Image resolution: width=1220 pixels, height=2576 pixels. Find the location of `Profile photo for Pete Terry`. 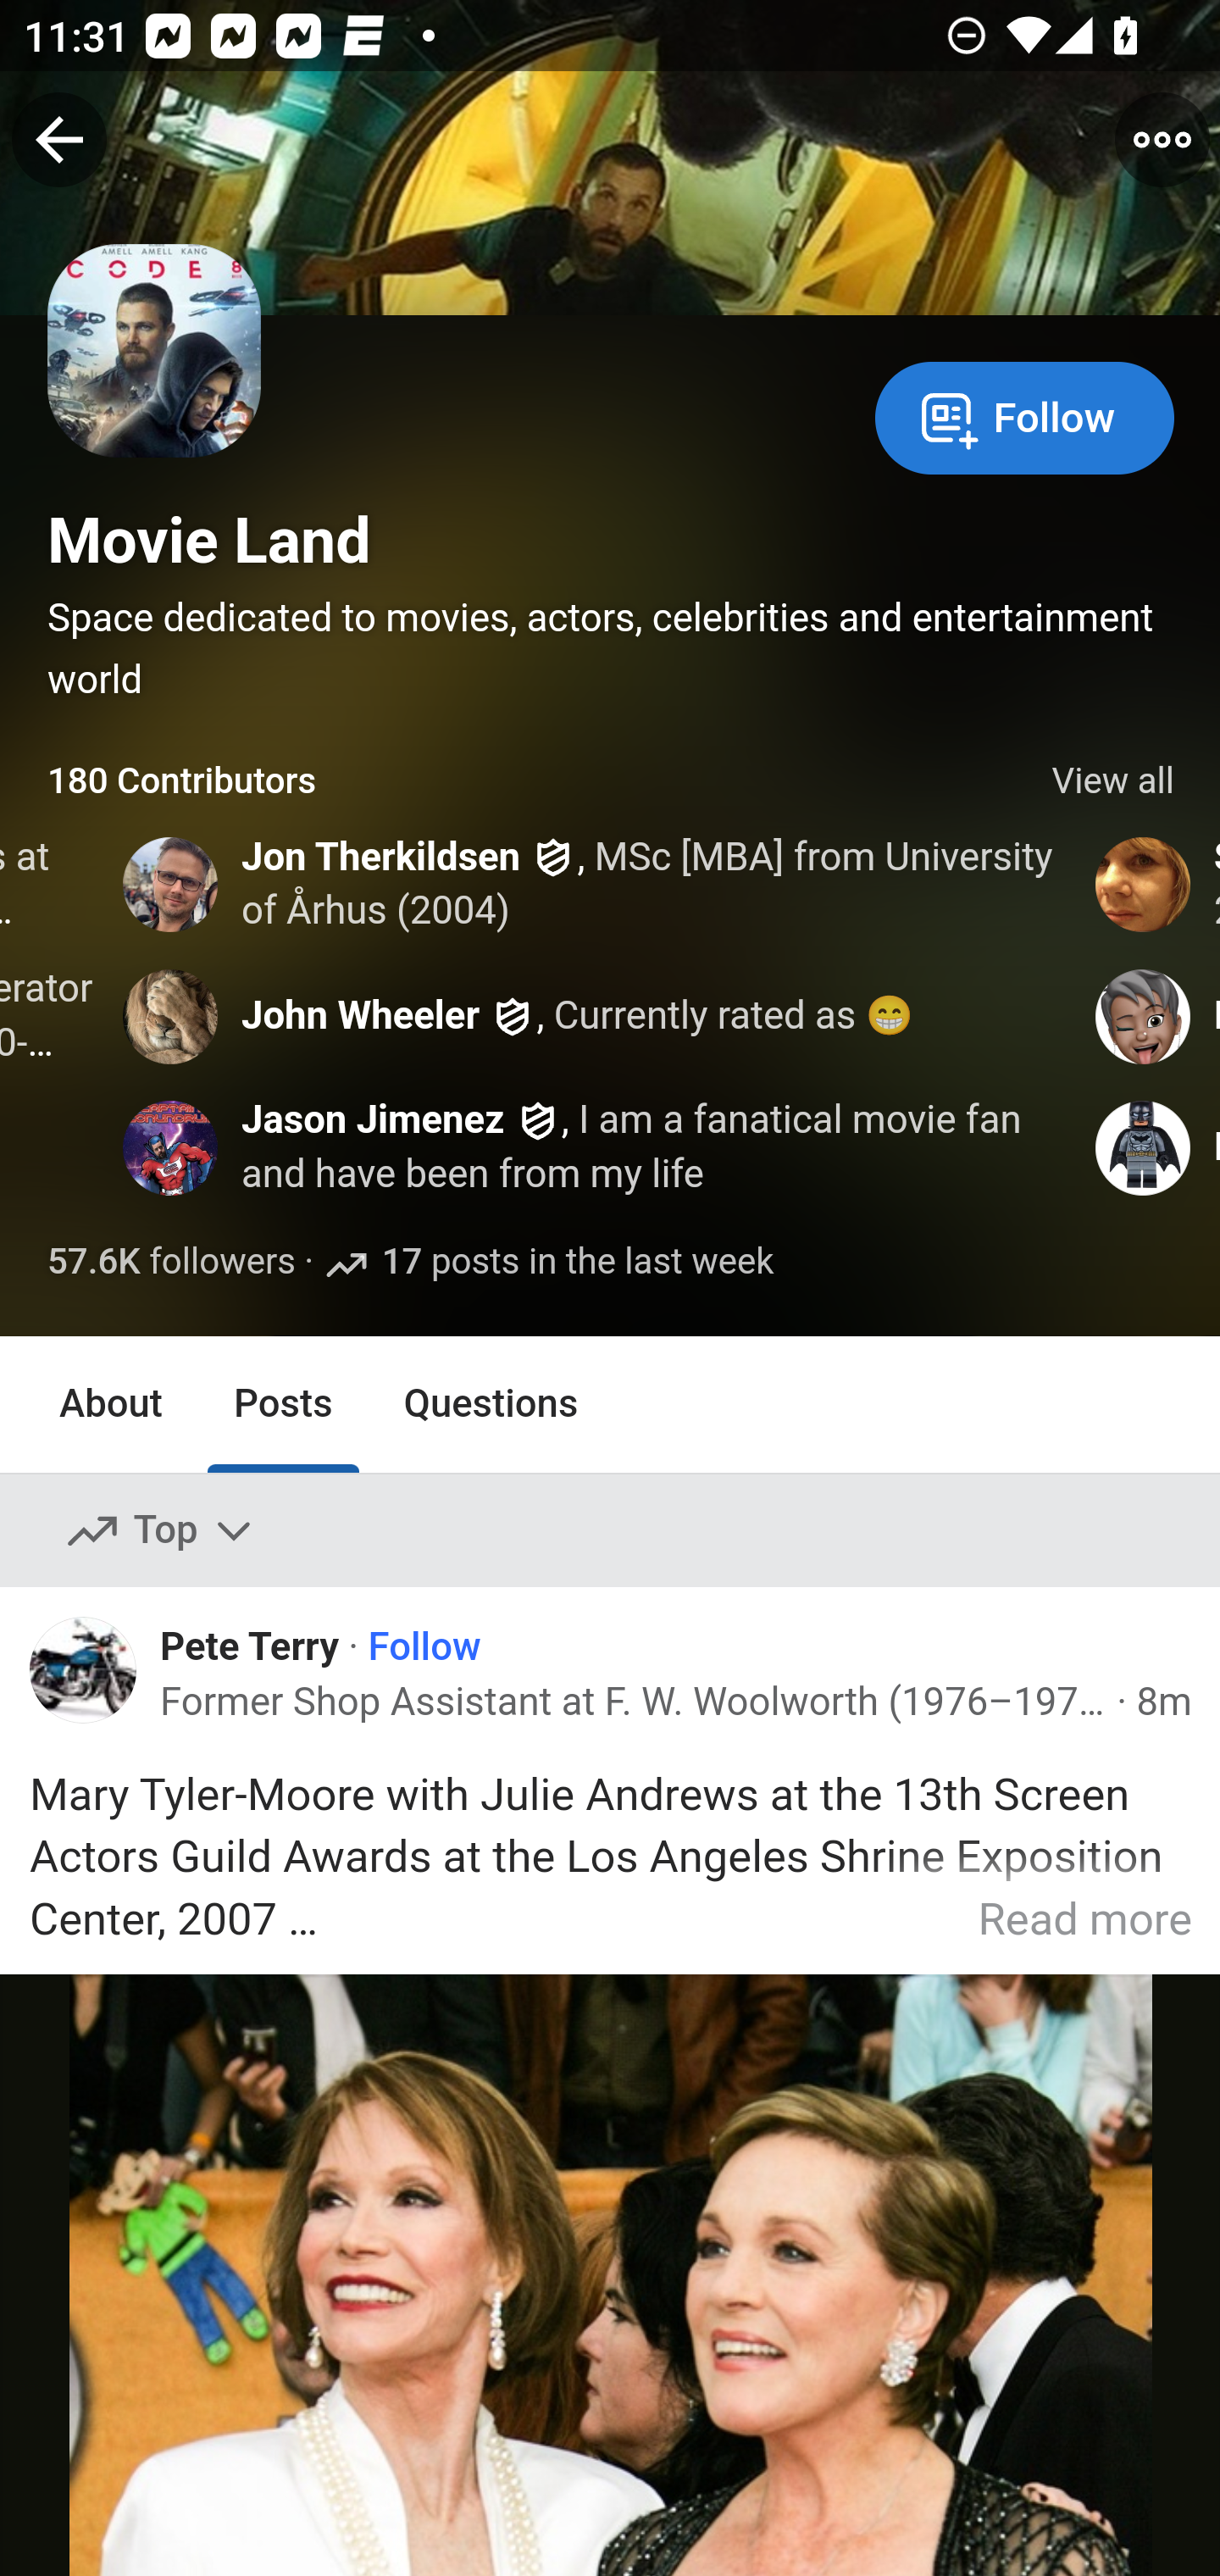

Profile photo for Pete Terry is located at coordinates (84, 1670).